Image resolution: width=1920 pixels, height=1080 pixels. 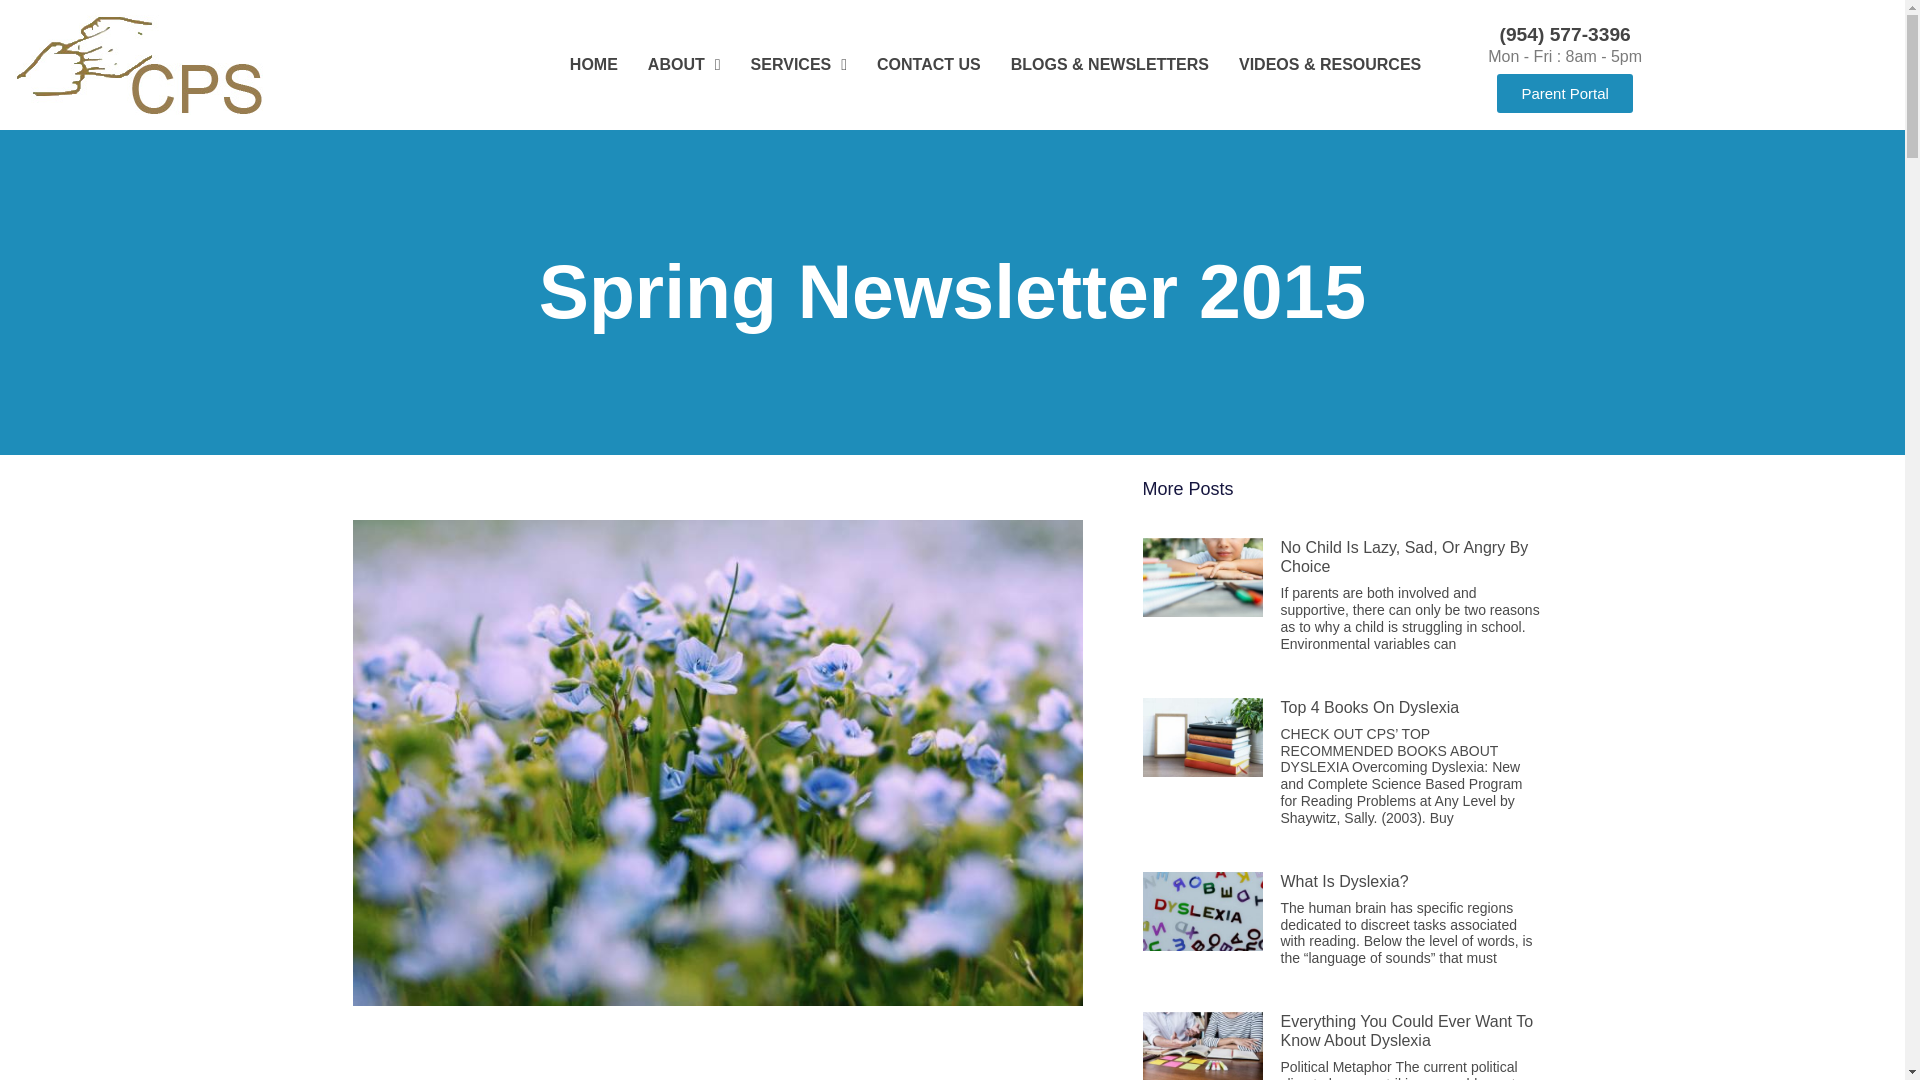 I want to click on Top 4 Books On Dyslexia, so click(x=1370, y=707).